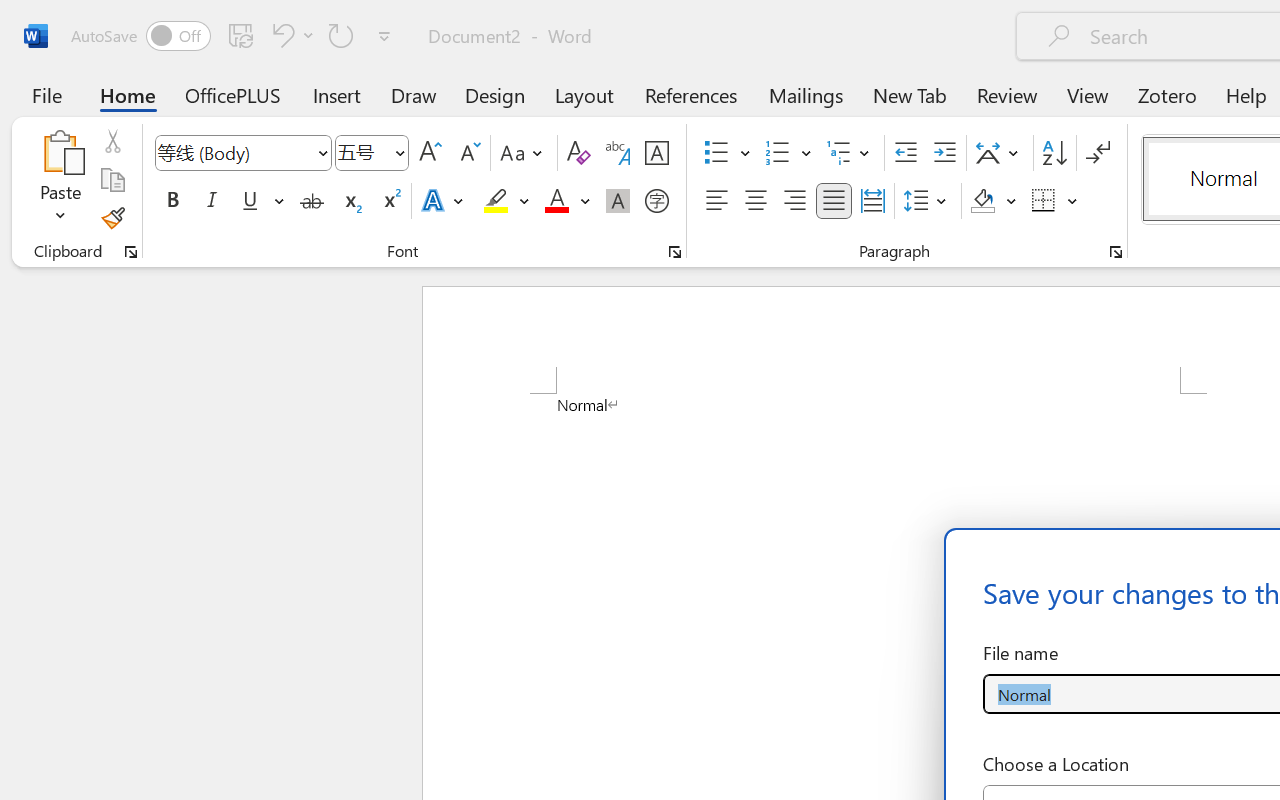  Describe the element at coordinates (128, 94) in the screenshot. I see `Home` at that location.